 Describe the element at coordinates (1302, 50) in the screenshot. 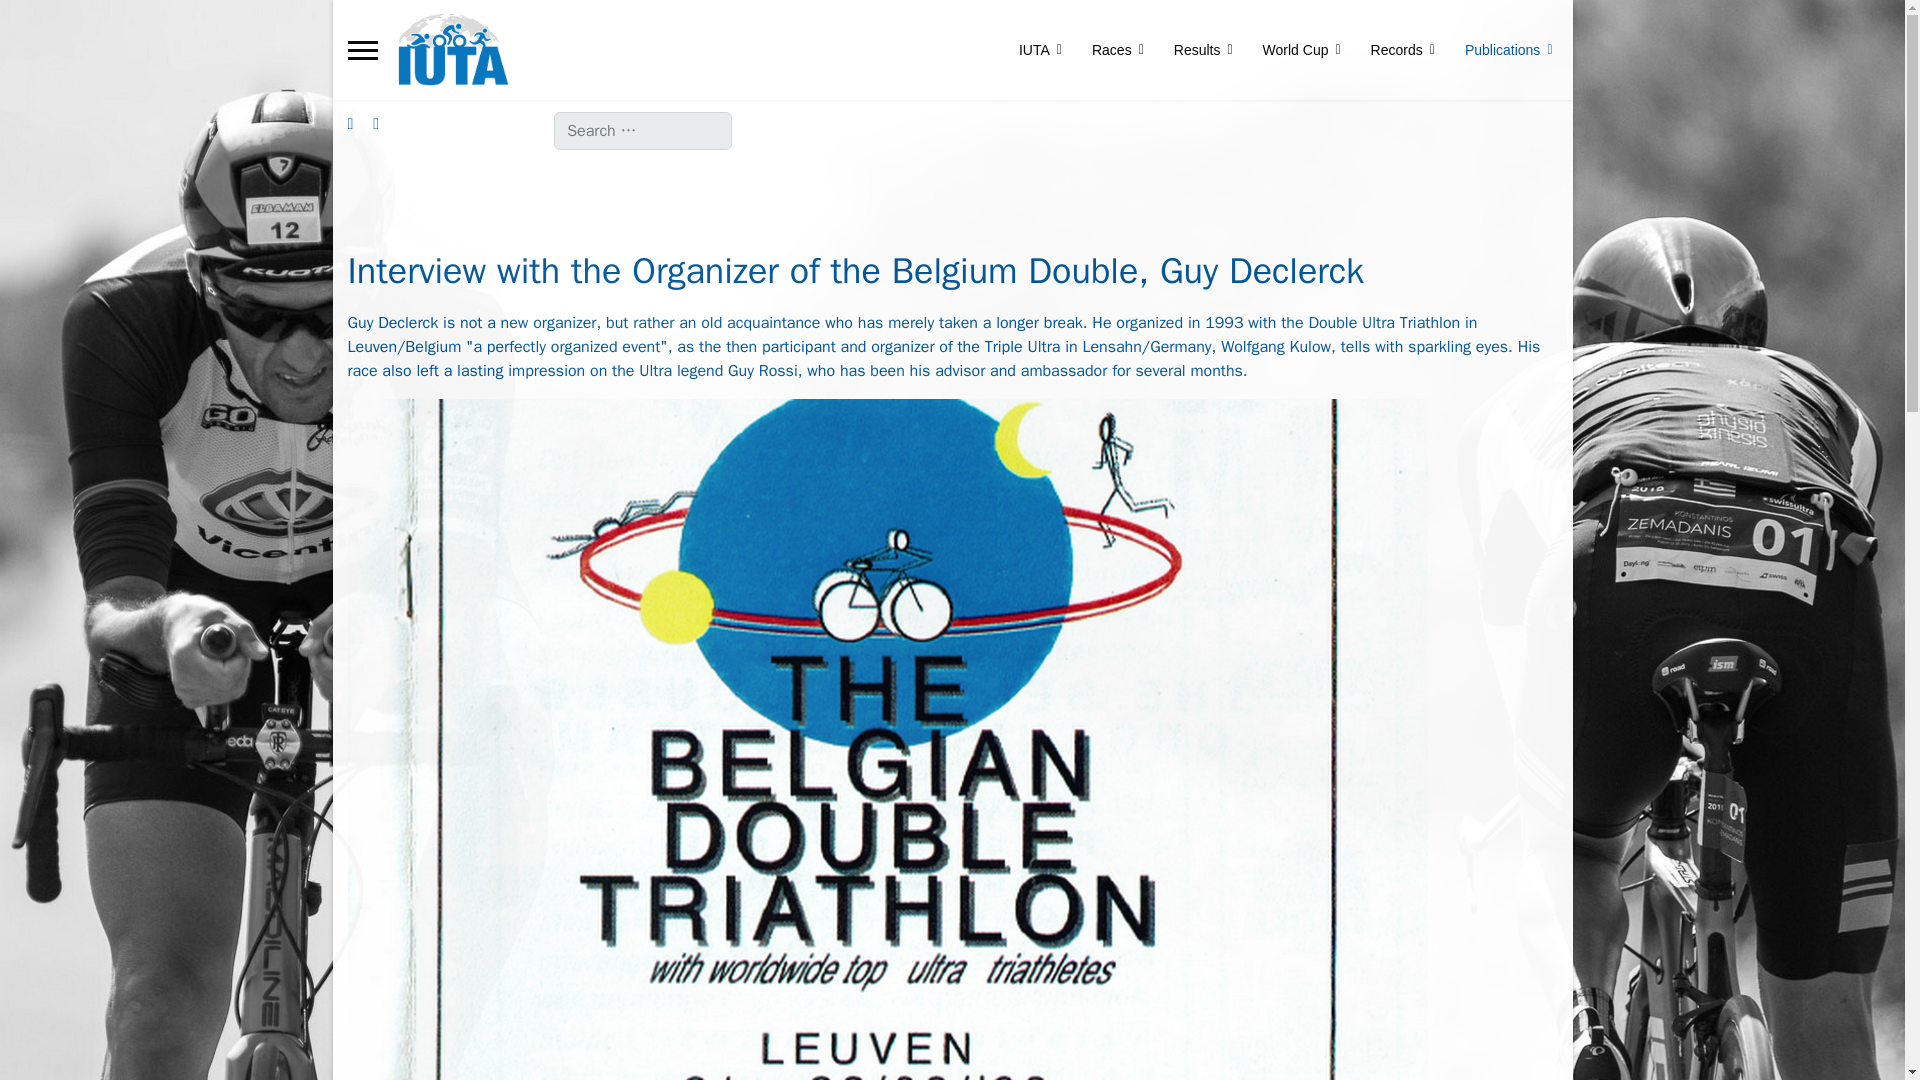

I see `World Cup` at that location.